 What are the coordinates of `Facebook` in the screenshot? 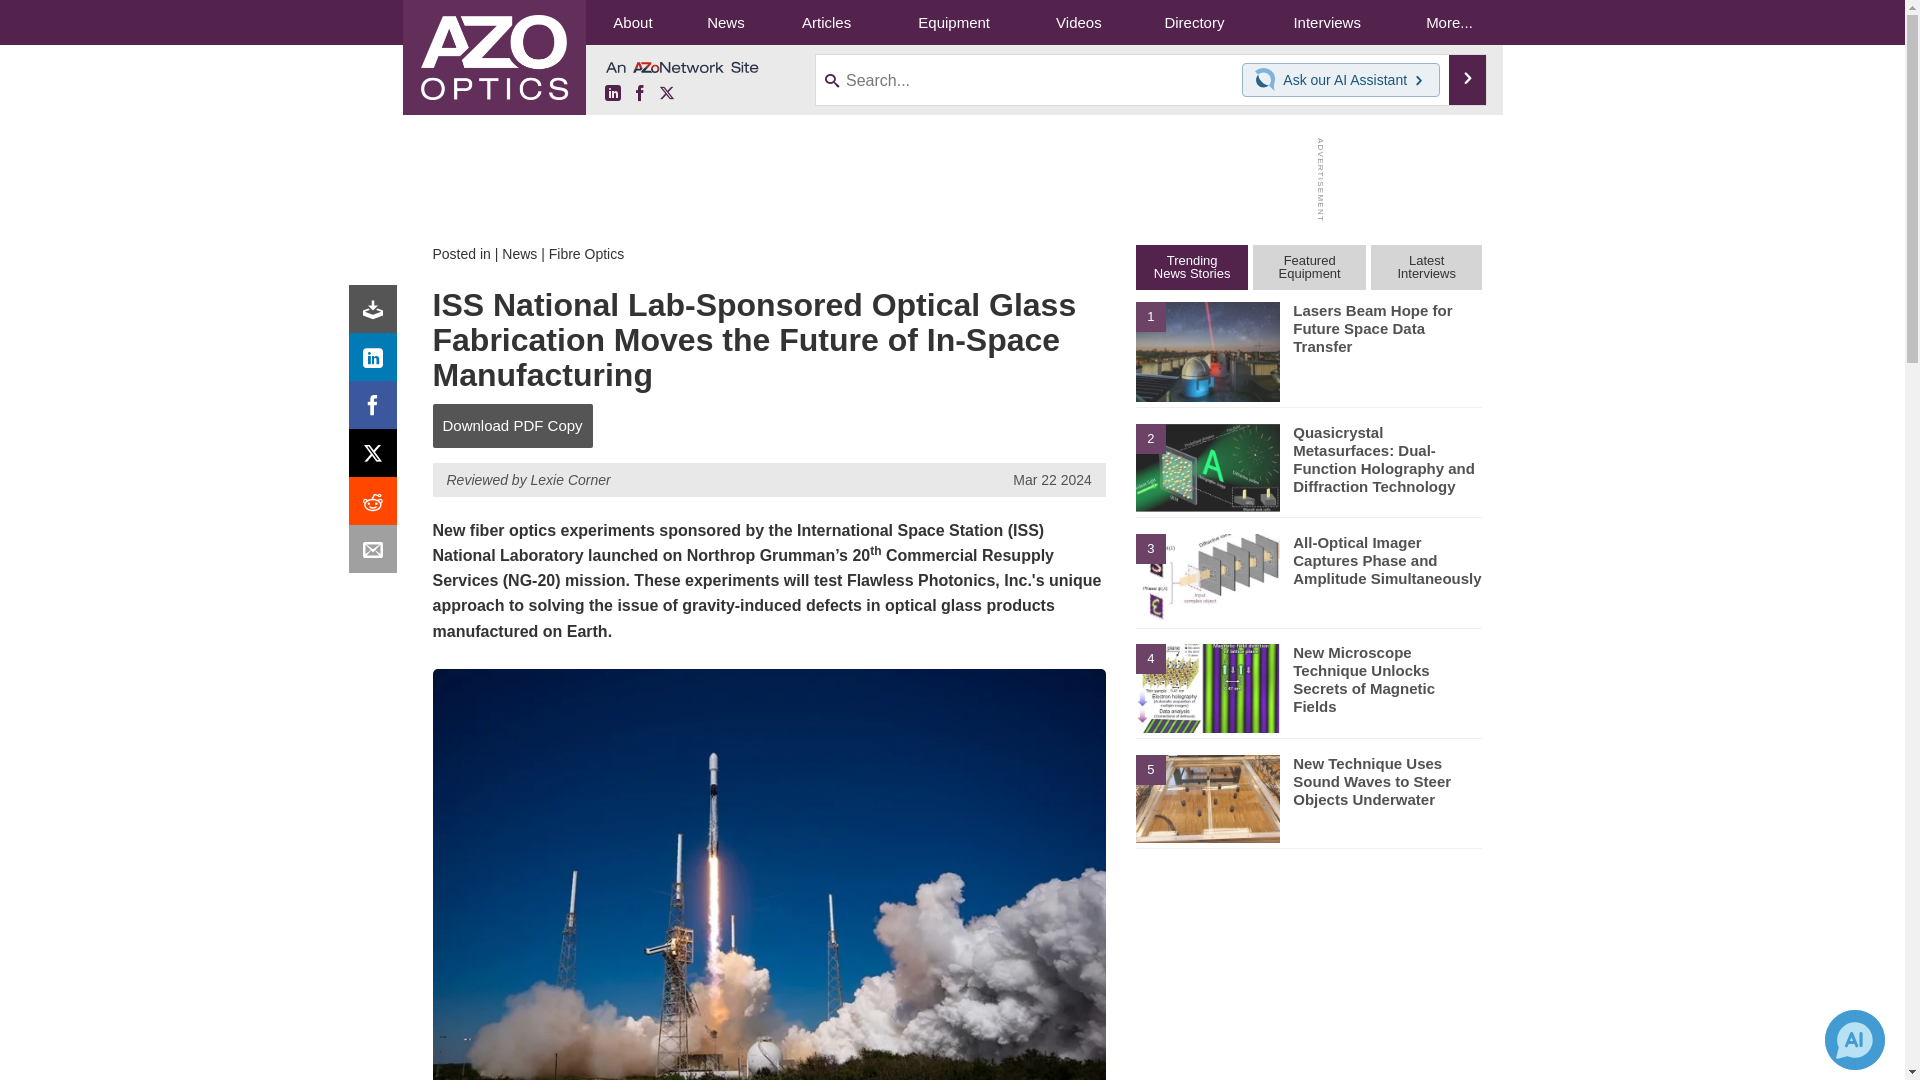 It's located at (640, 94).